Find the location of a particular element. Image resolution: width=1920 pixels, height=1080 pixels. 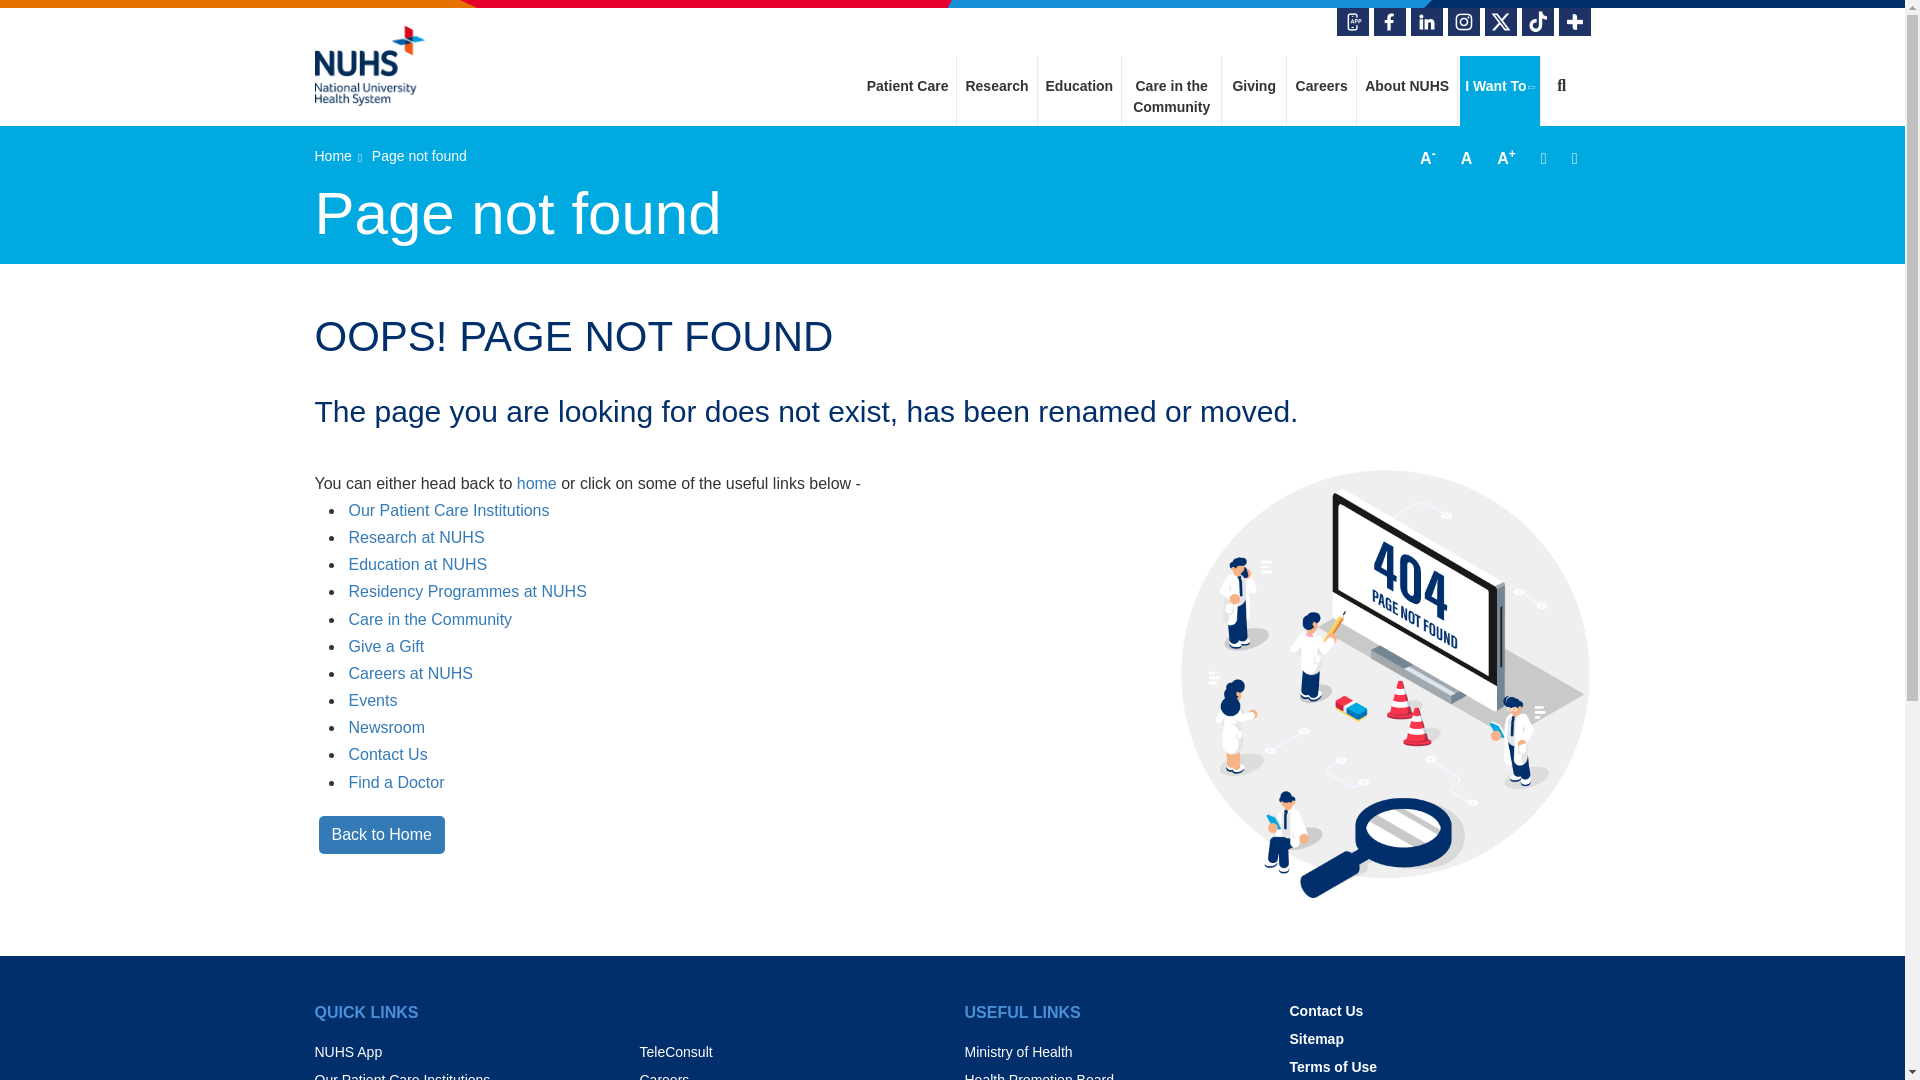

TikTok: National University Health System is located at coordinates (1538, 21).